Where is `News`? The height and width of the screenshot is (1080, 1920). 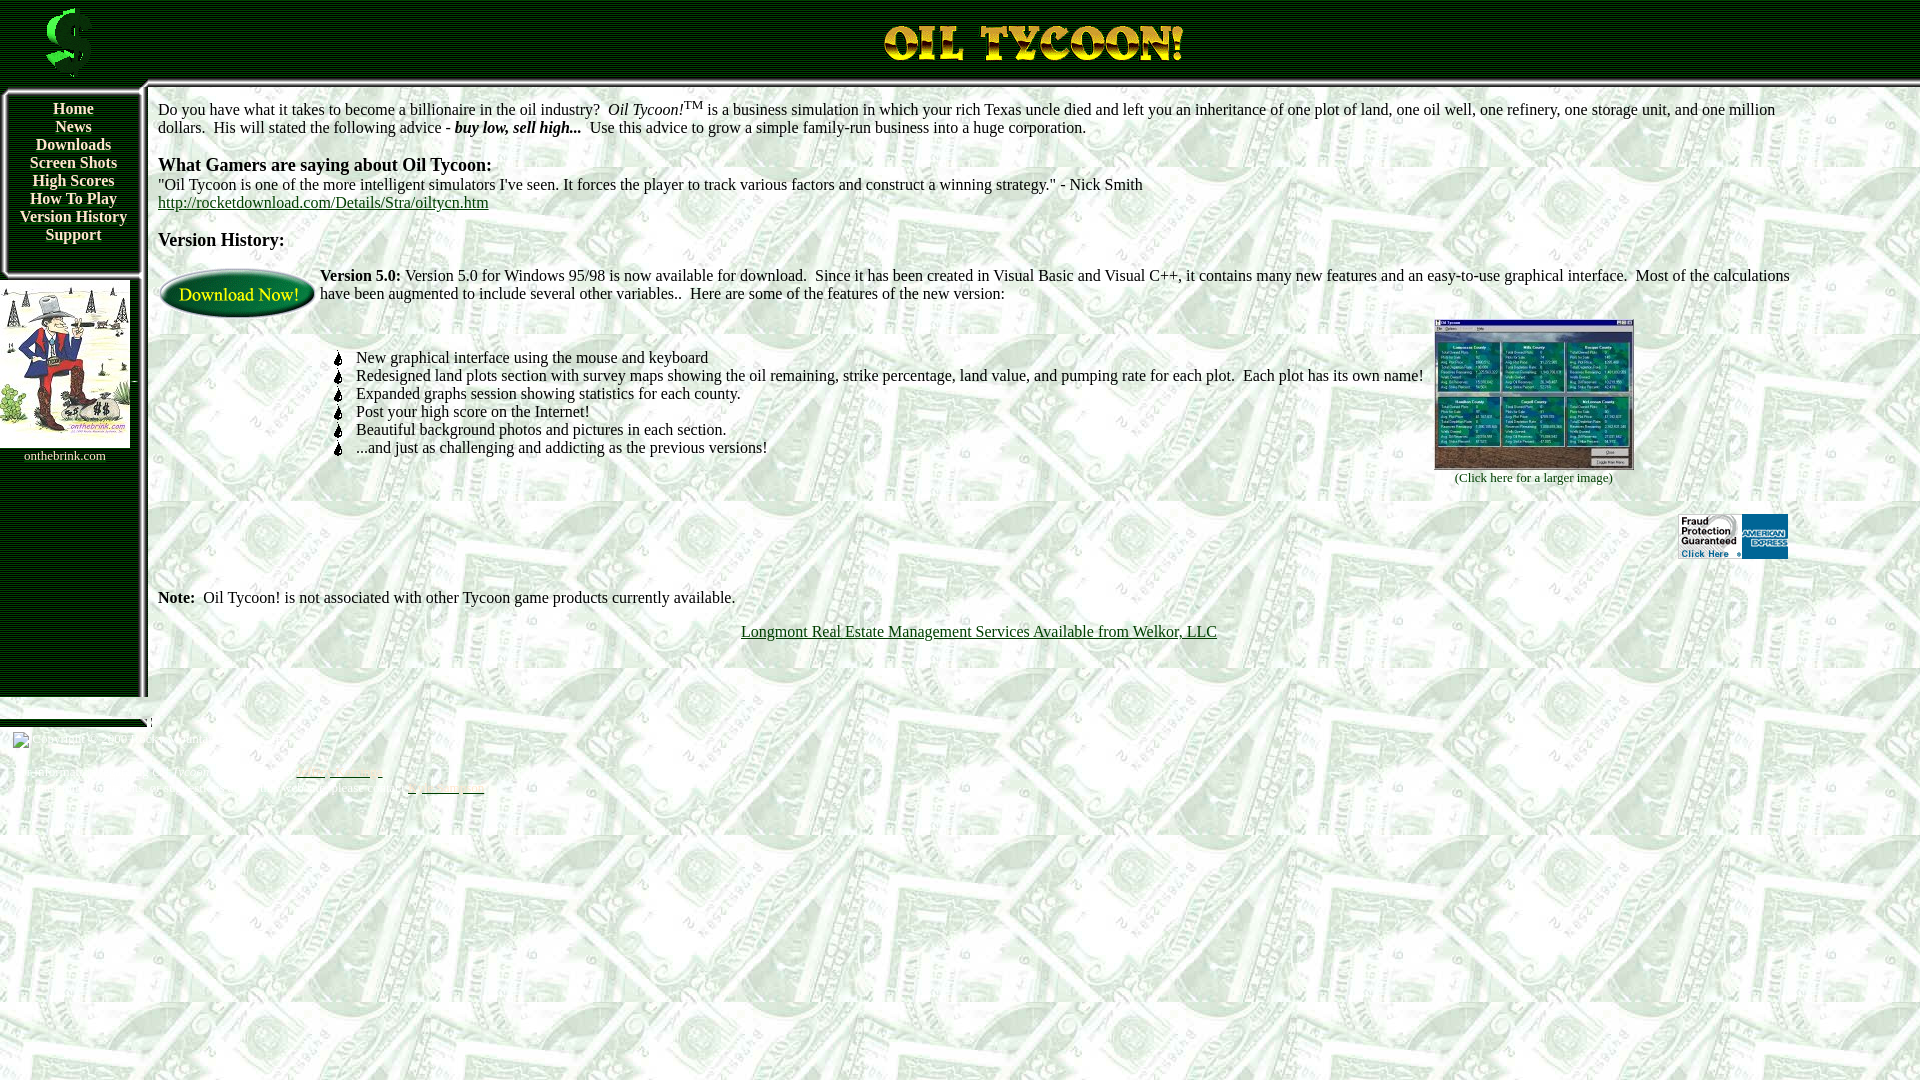
News is located at coordinates (72, 126).